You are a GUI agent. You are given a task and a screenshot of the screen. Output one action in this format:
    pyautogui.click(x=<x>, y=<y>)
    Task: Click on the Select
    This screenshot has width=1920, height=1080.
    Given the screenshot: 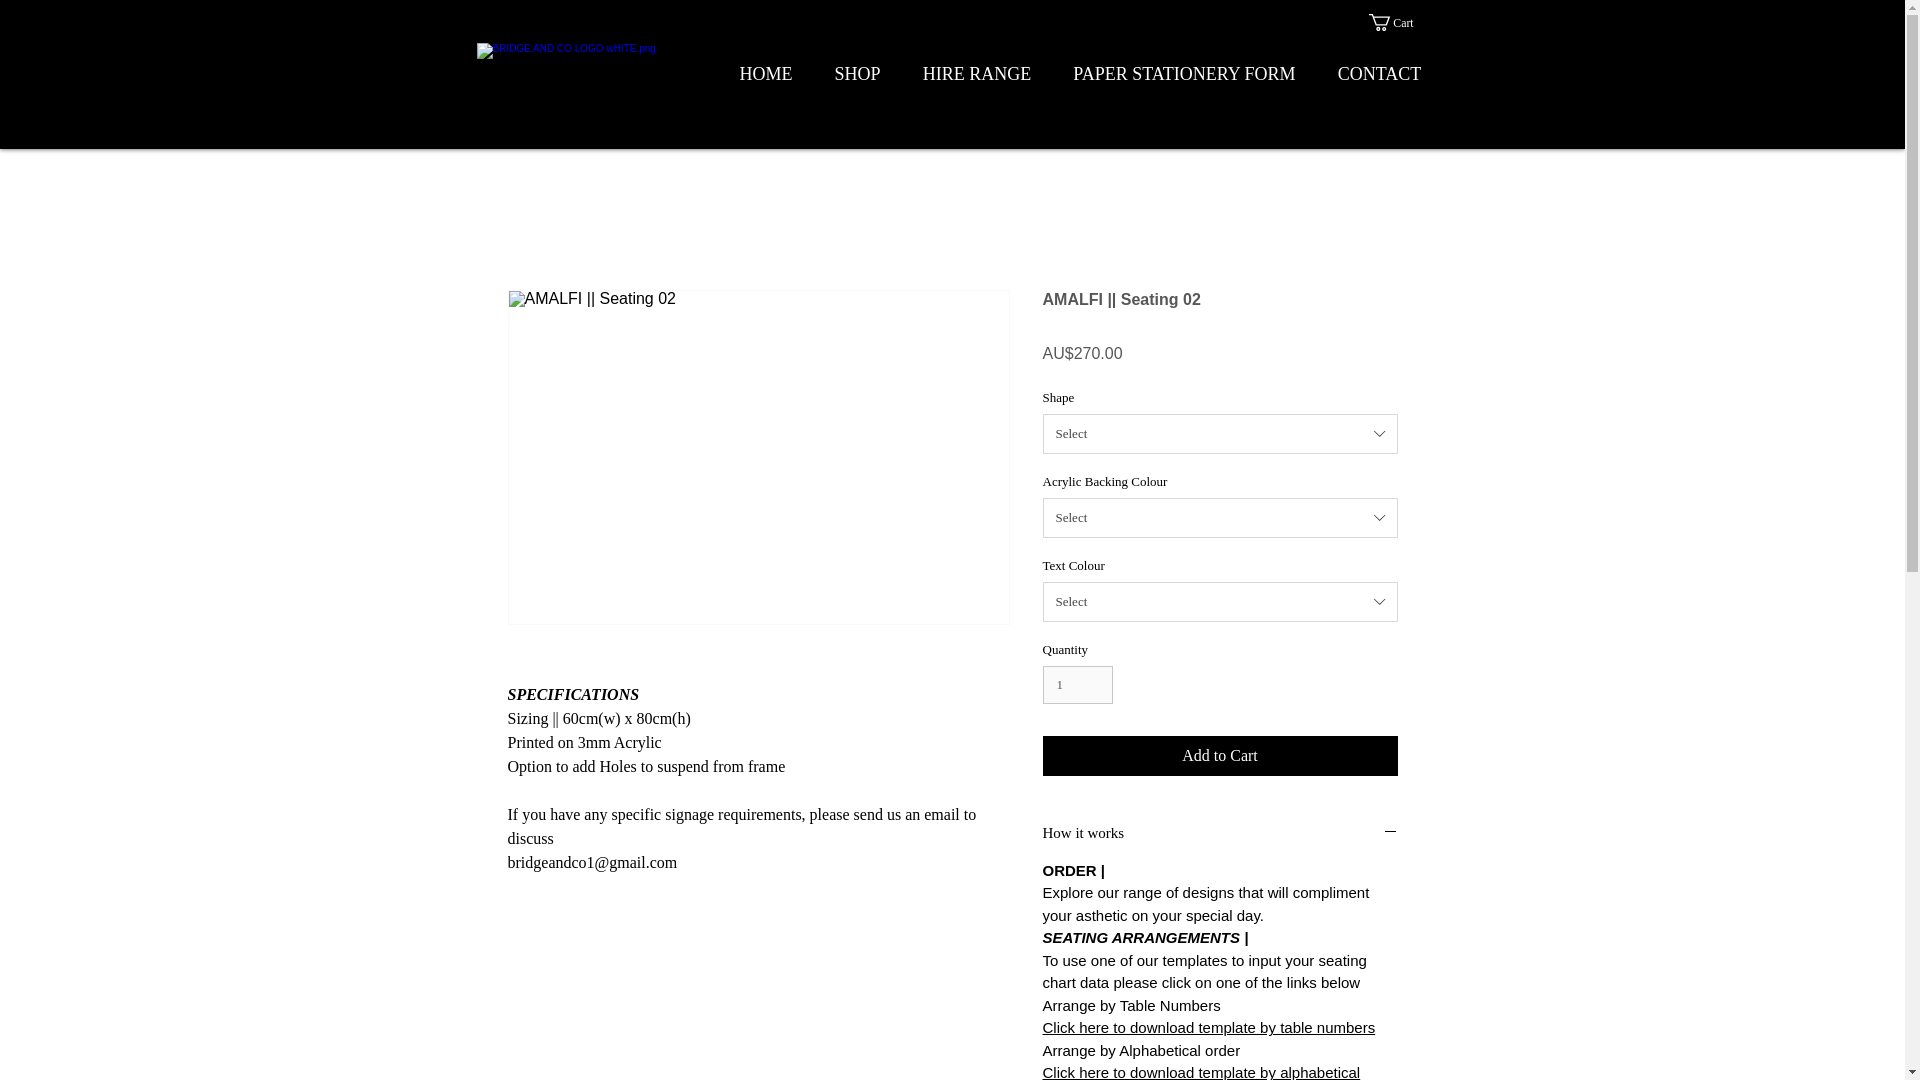 What is the action you would take?
    pyautogui.click(x=1220, y=433)
    